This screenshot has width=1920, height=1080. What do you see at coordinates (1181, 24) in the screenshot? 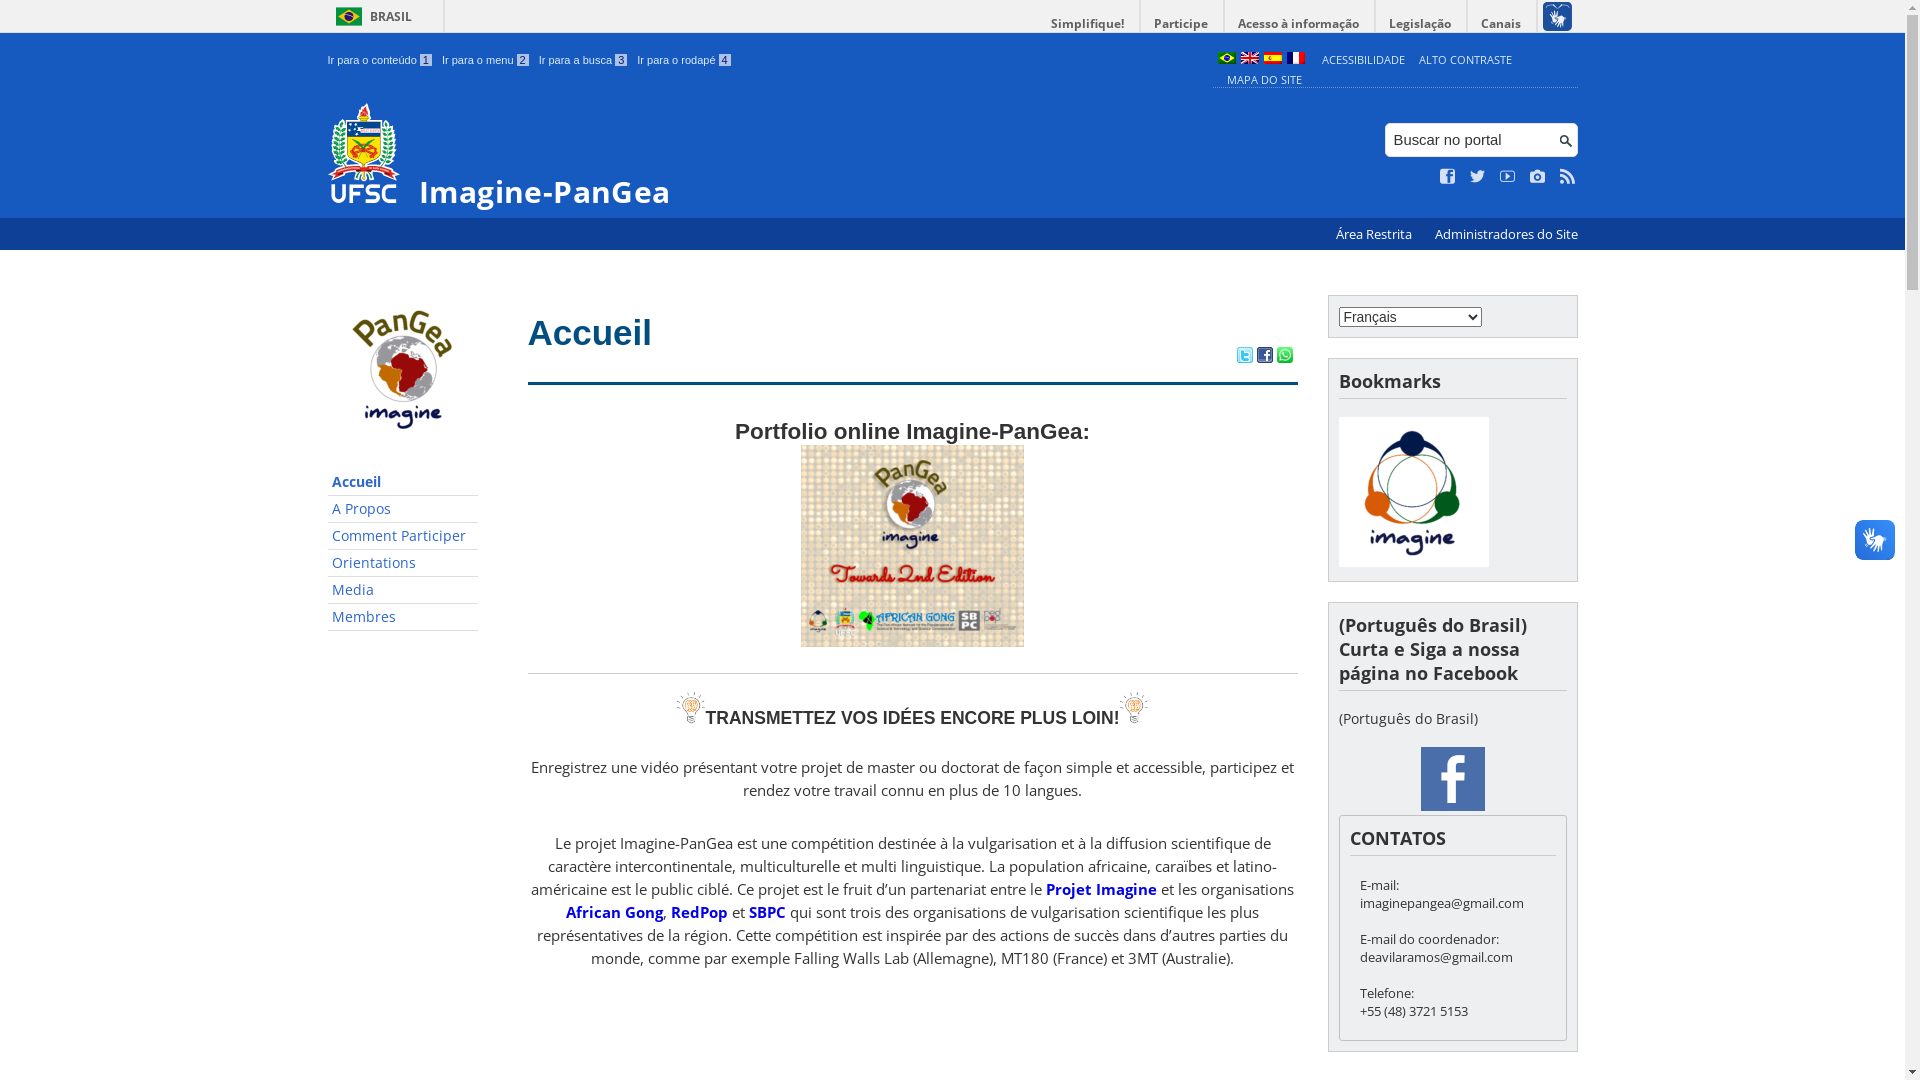
I see `Participe` at bounding box center [1181, 24].